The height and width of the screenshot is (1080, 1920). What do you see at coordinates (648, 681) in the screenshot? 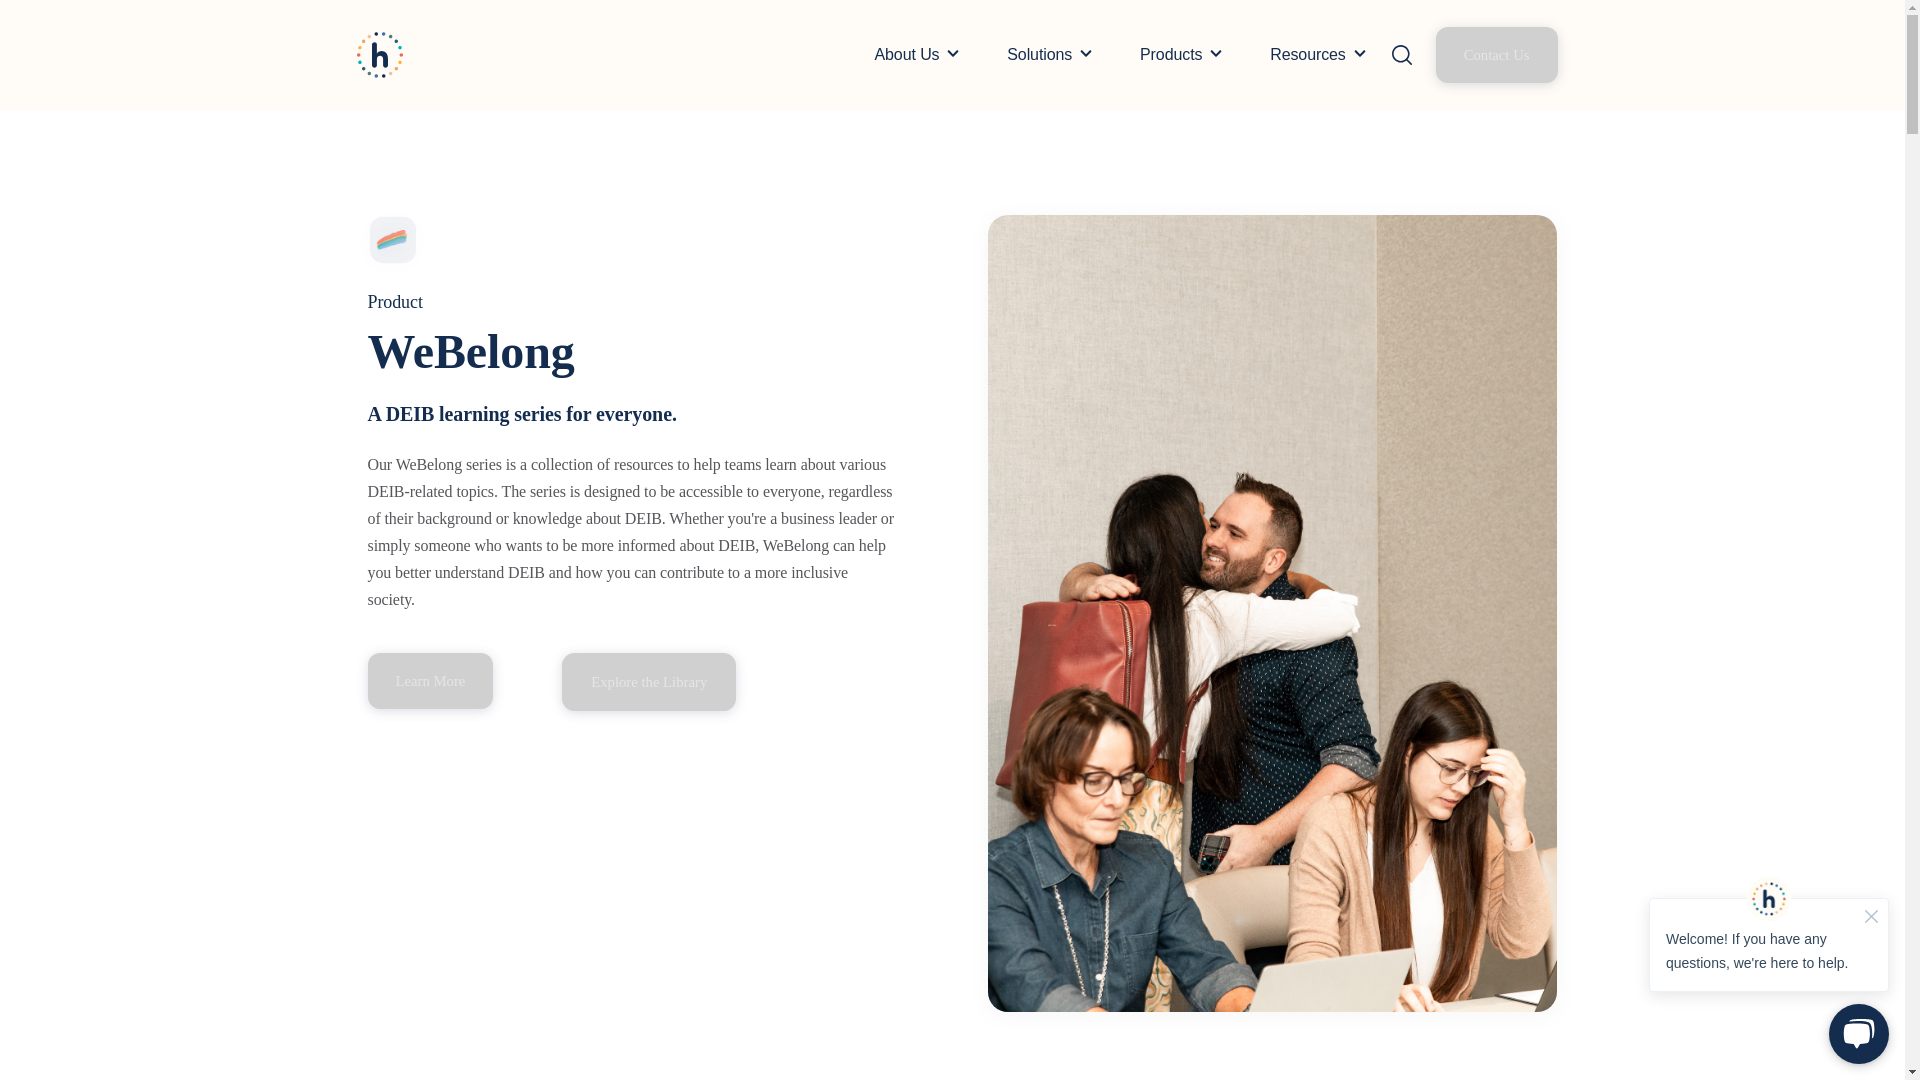
I see `Explore the Library` at bounding box center [648, 681].